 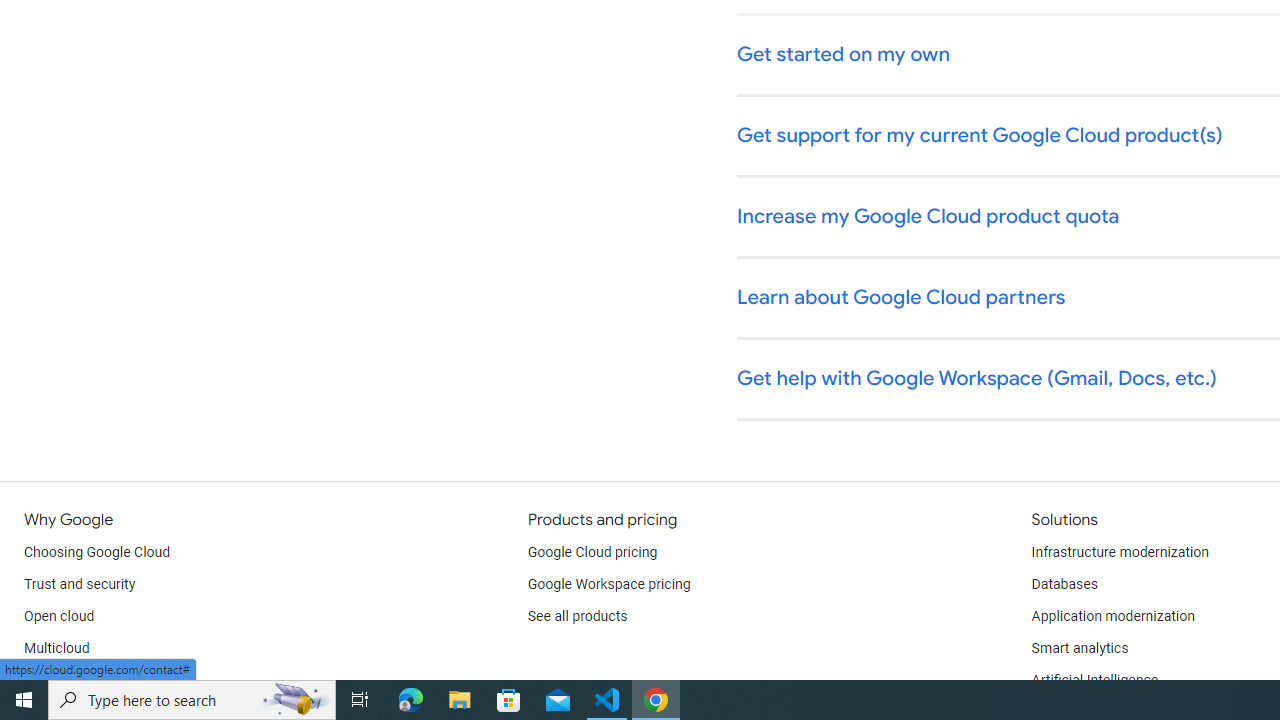 I want to click on Application modernization, so click(x=1112, y=616).